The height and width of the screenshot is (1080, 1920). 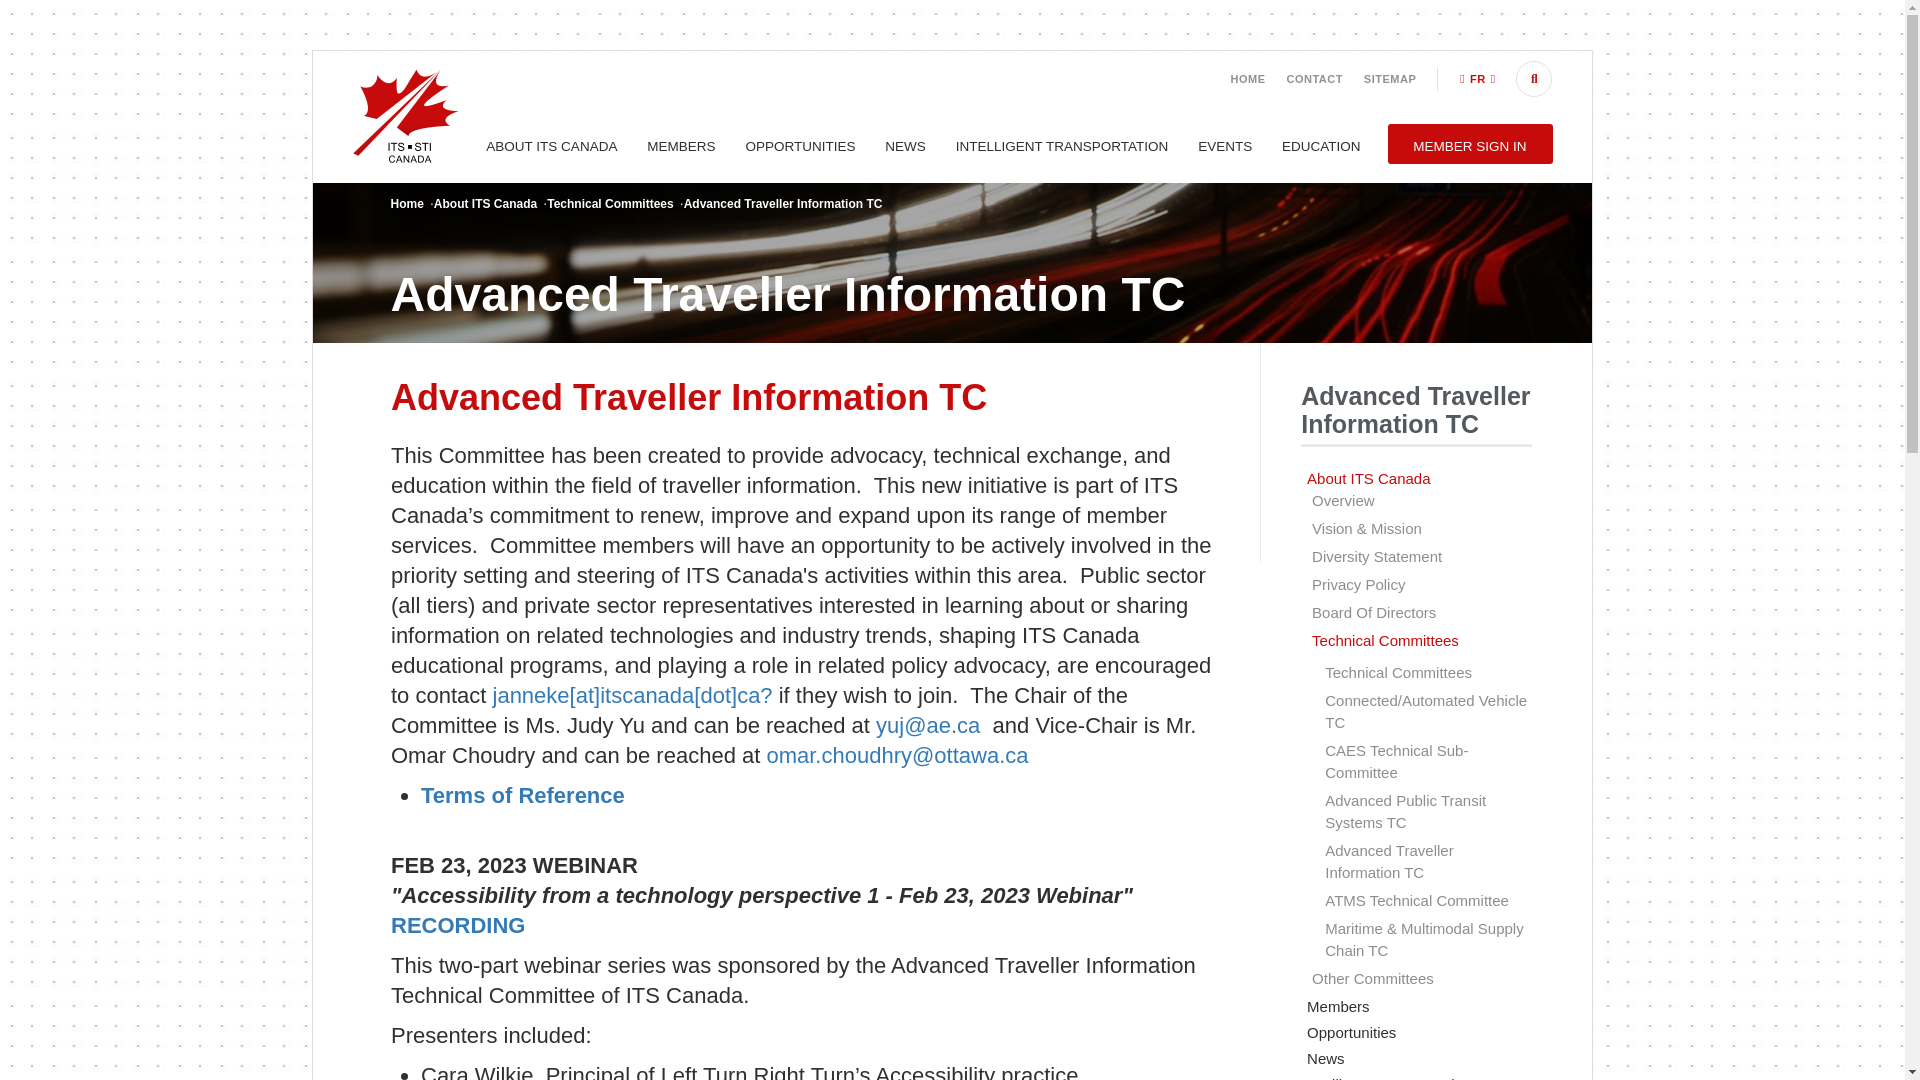 What do you see at coordinates (680, 146) in the screenshot?
I see `MEMBERS` at bounding box center [680, 146].